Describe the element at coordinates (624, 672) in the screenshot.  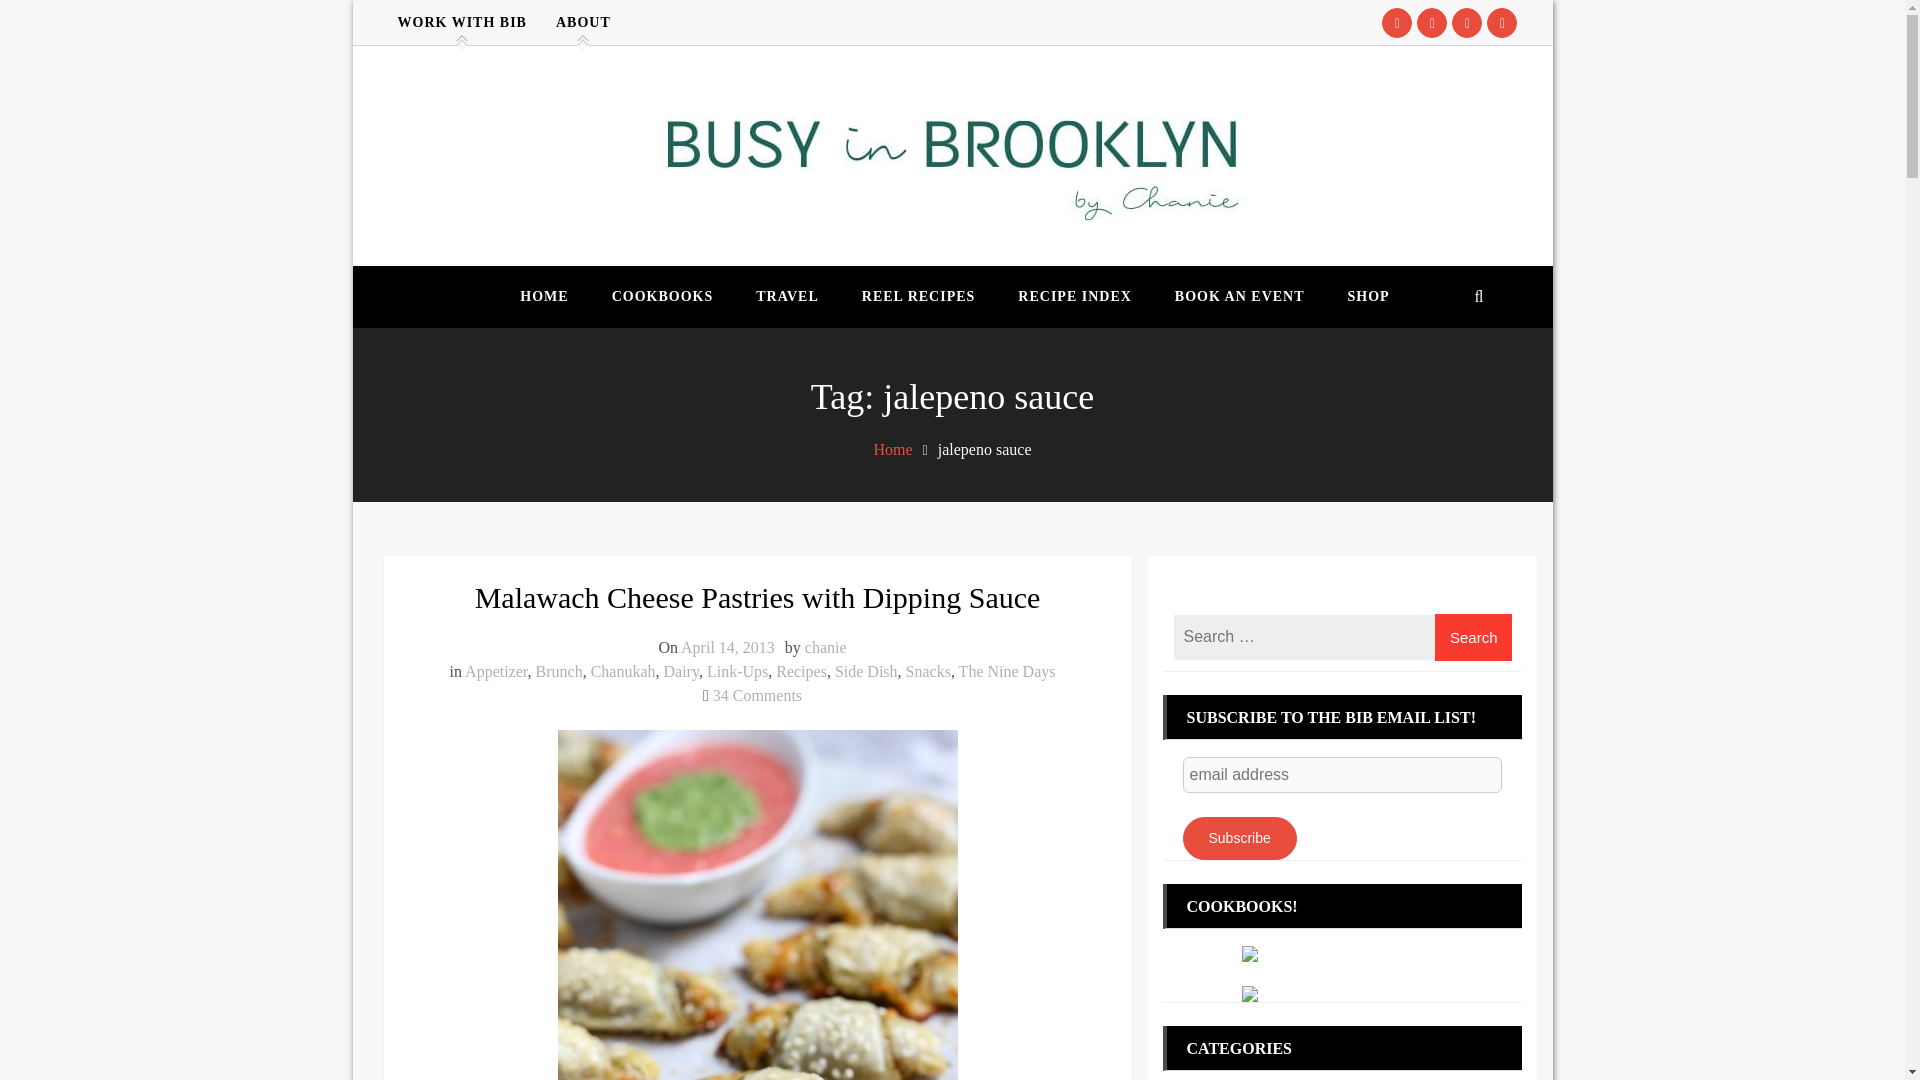
I see `Chanukah` at that location.